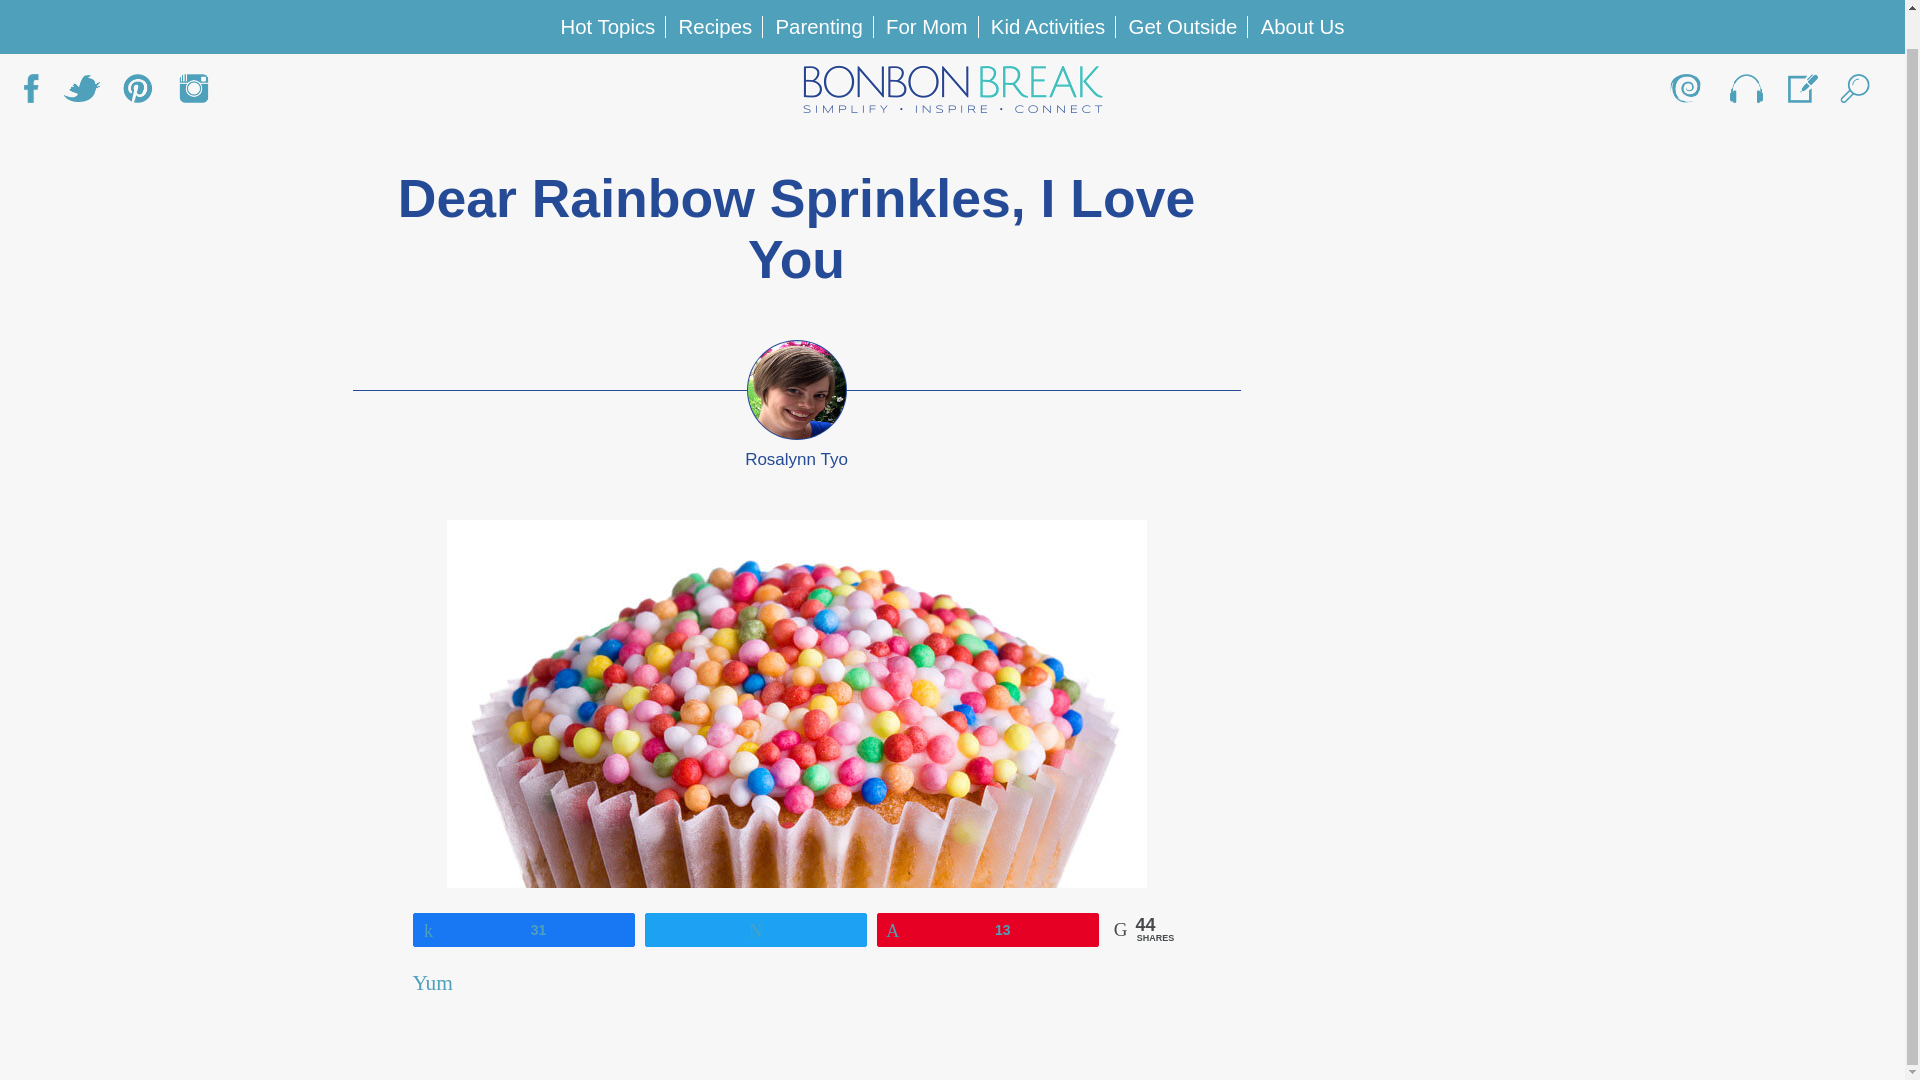 The image size is (1920, 1080). I want to click on Instagram, so click(194, 57).